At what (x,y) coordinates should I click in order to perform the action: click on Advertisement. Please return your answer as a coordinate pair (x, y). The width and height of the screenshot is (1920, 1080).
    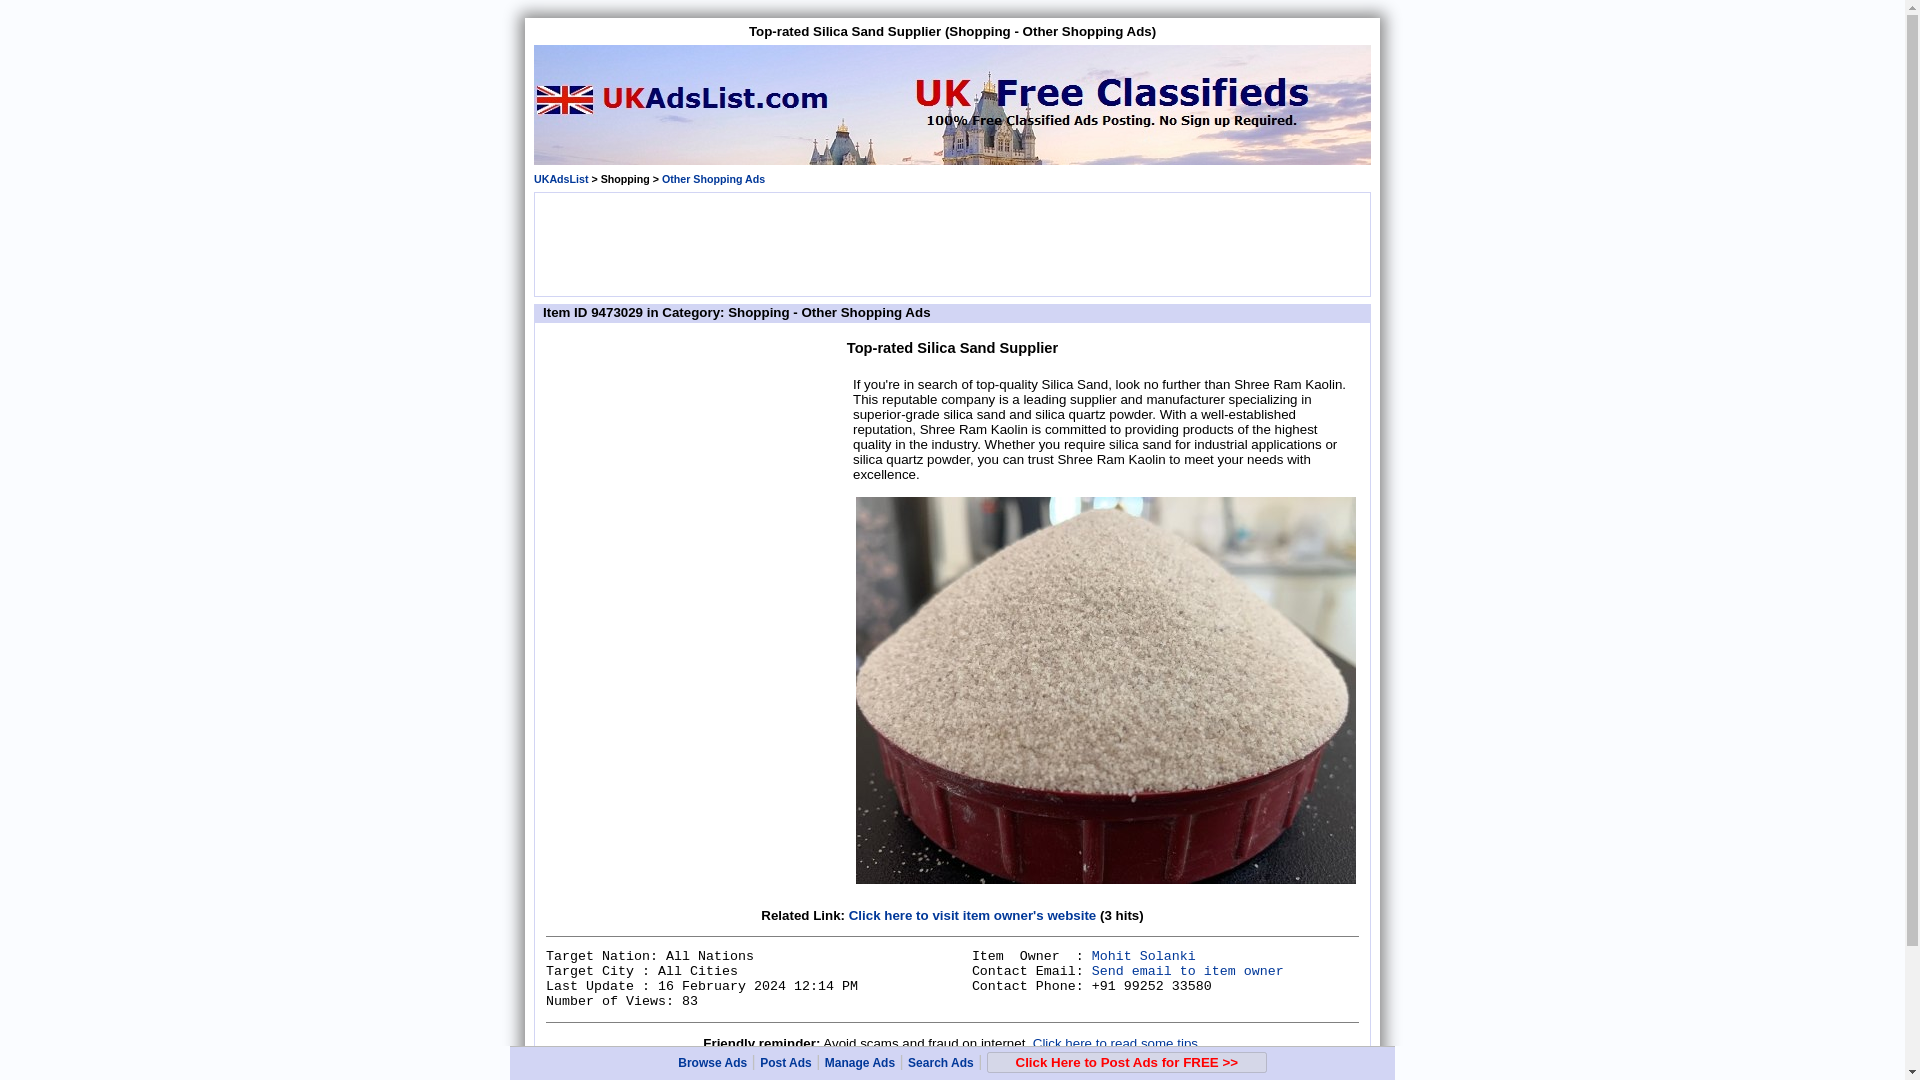
    Looking at the image, I should click on (696, 500).